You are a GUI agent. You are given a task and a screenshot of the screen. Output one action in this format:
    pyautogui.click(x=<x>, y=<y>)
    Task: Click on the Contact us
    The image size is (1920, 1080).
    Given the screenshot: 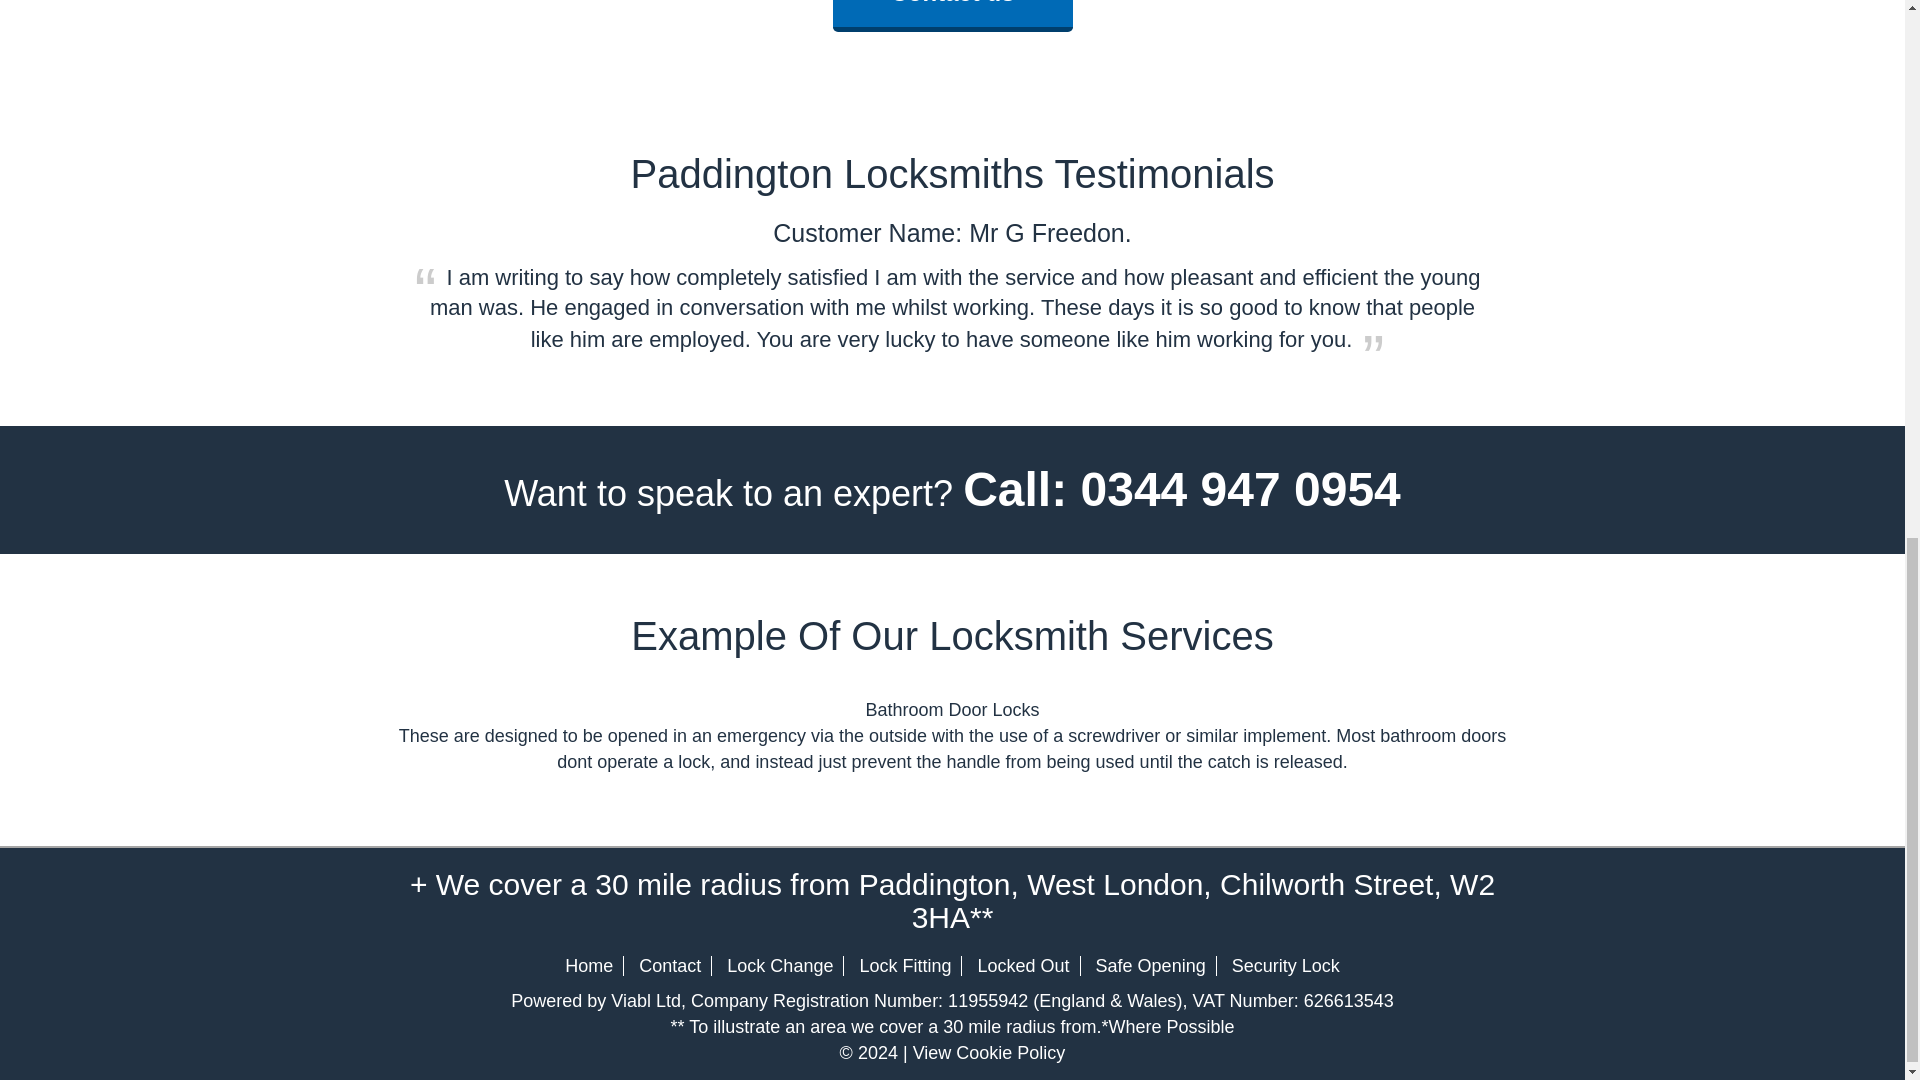 What is the action you would take?
    pyautogui.click(x=951, y=2)
    